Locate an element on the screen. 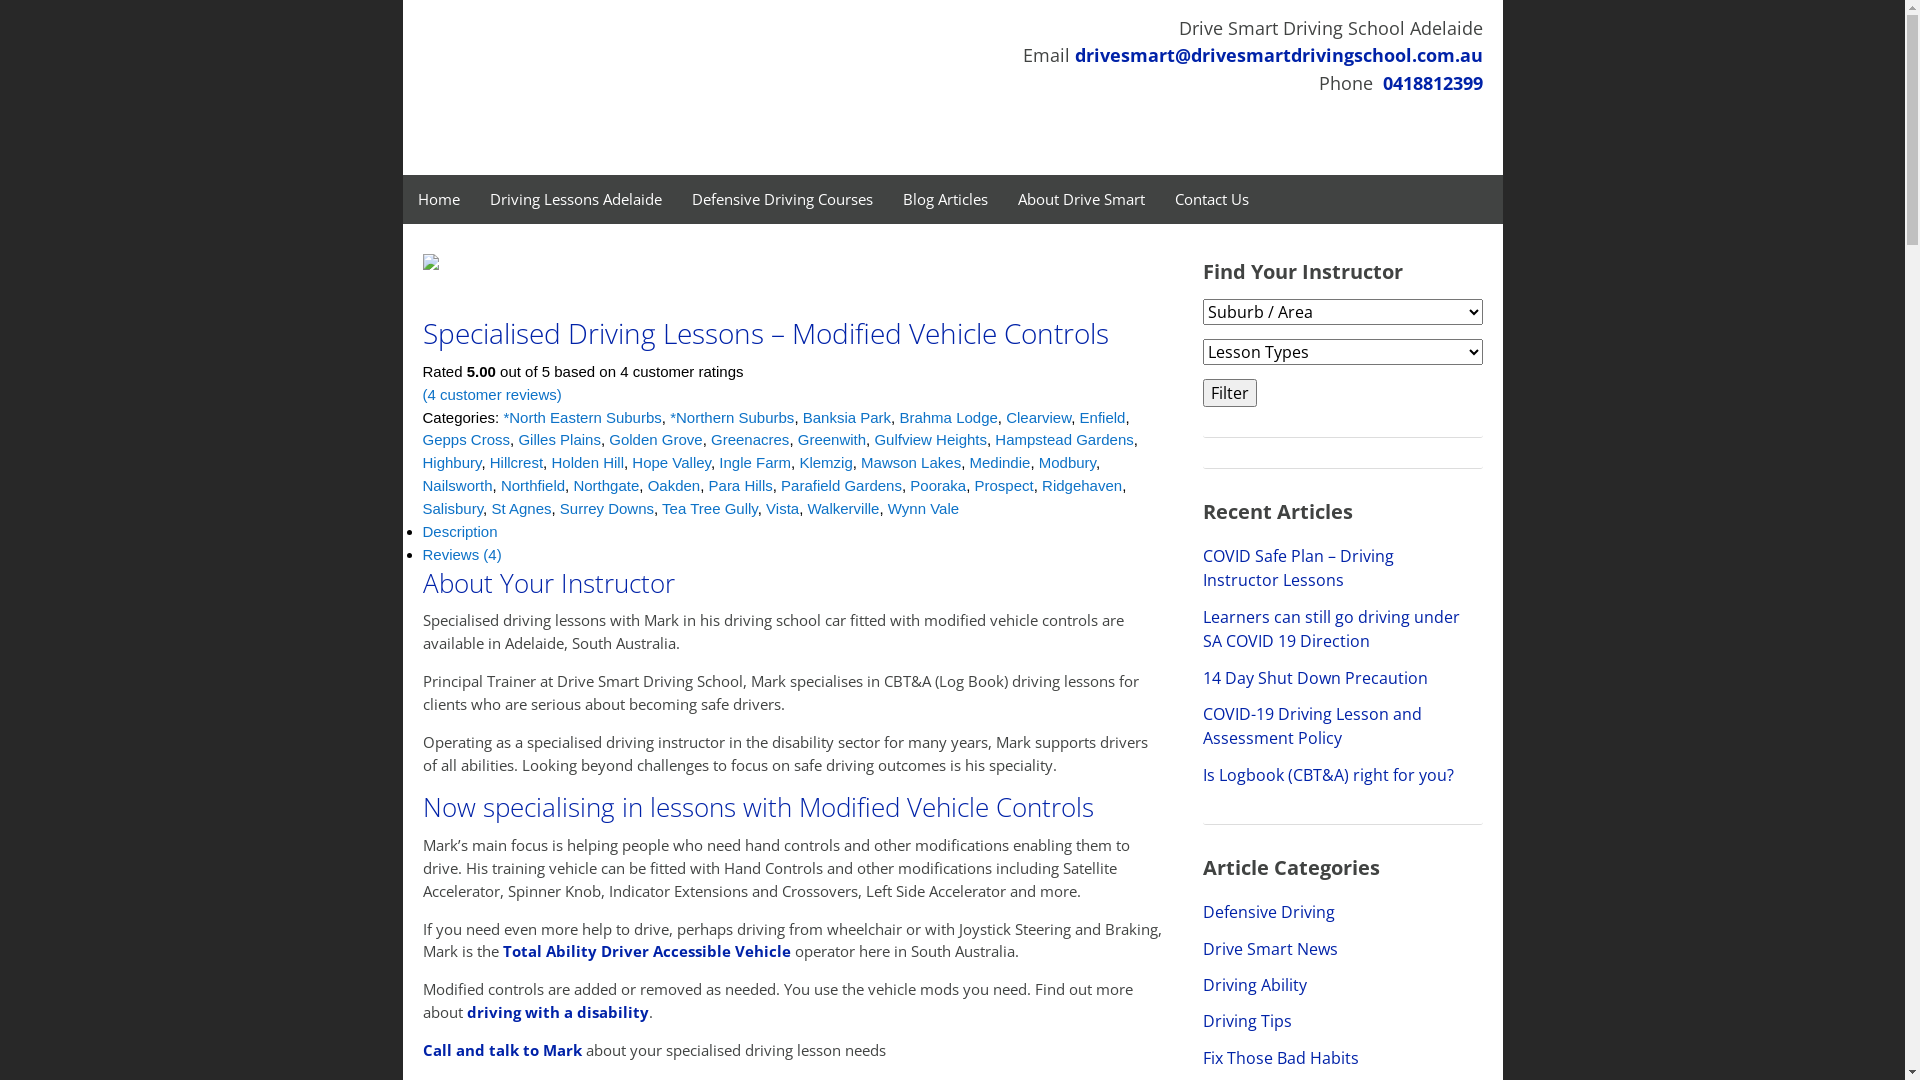 The width and height of the screenshot is (1920, 1080). Tea Tree Gully is located at coordinates (710, 508).